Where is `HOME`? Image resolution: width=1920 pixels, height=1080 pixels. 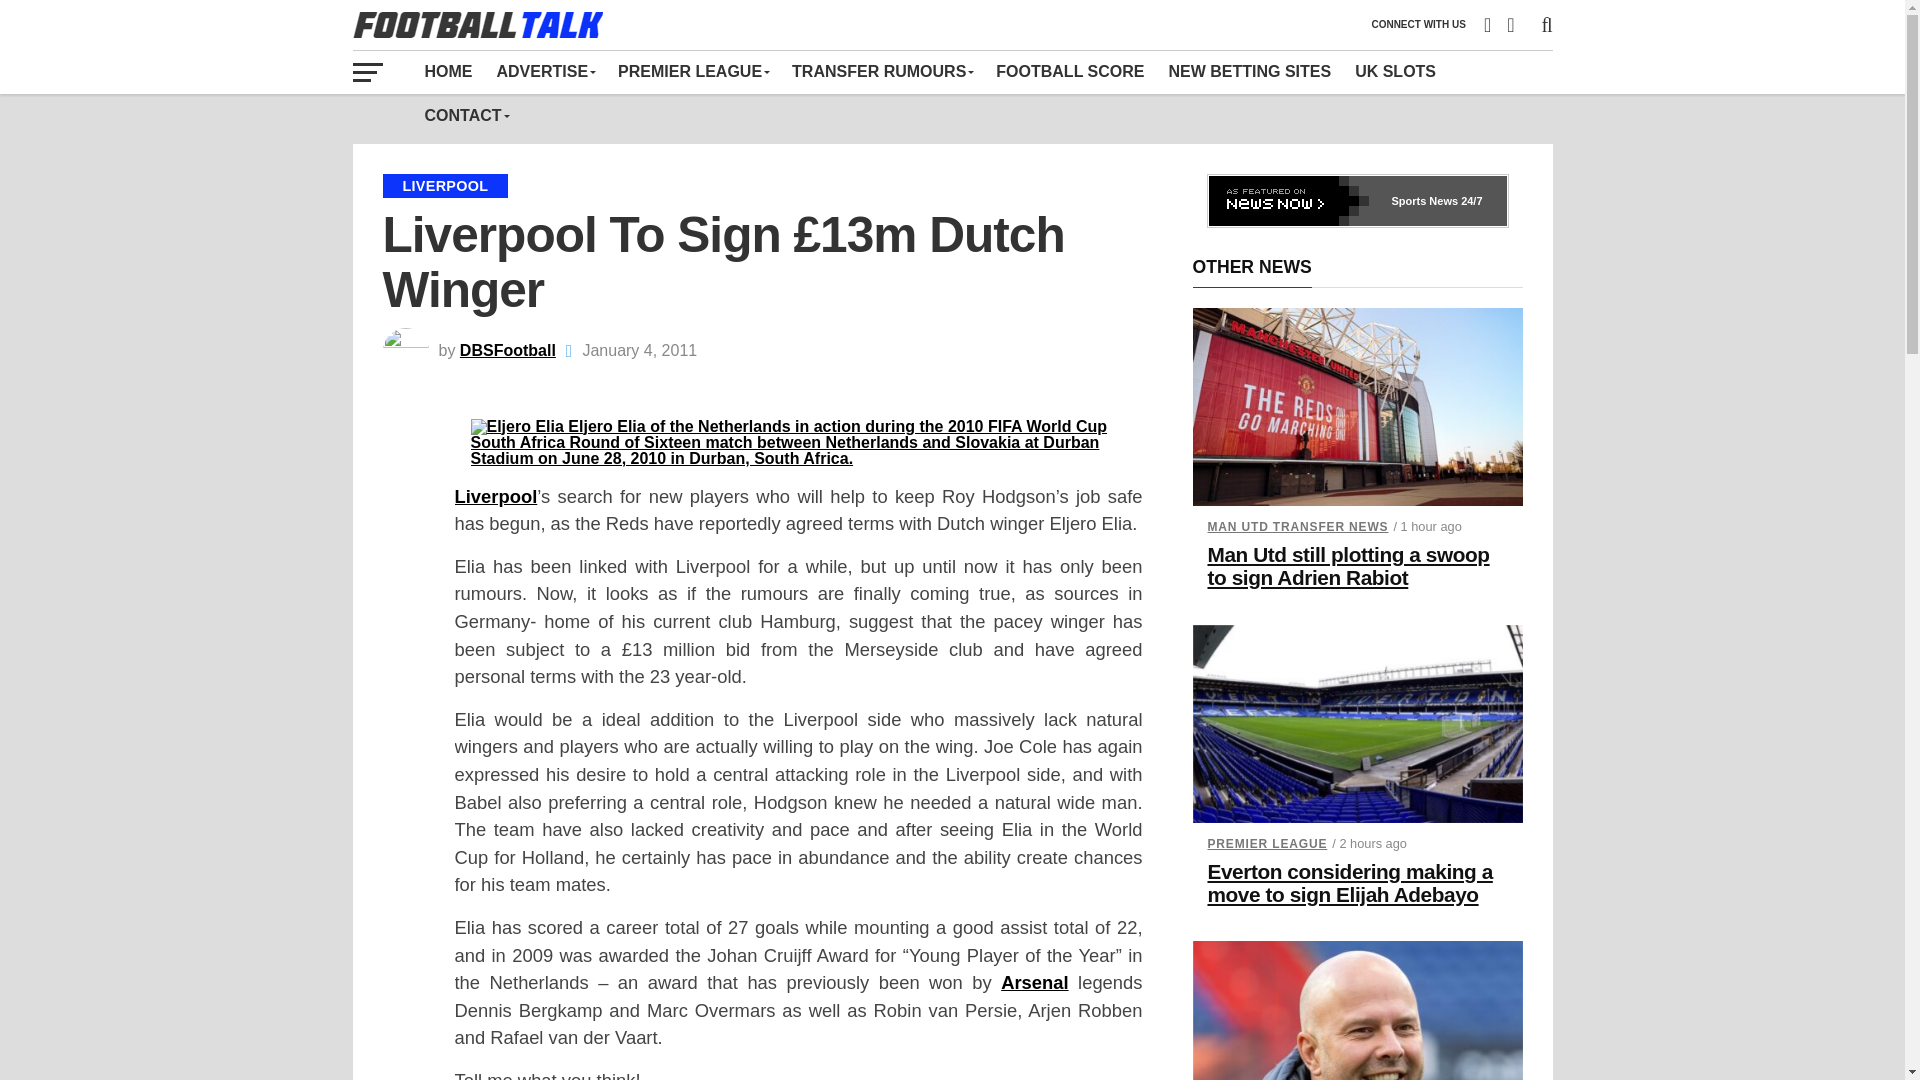 HOME is located at coordinates (448, 71).